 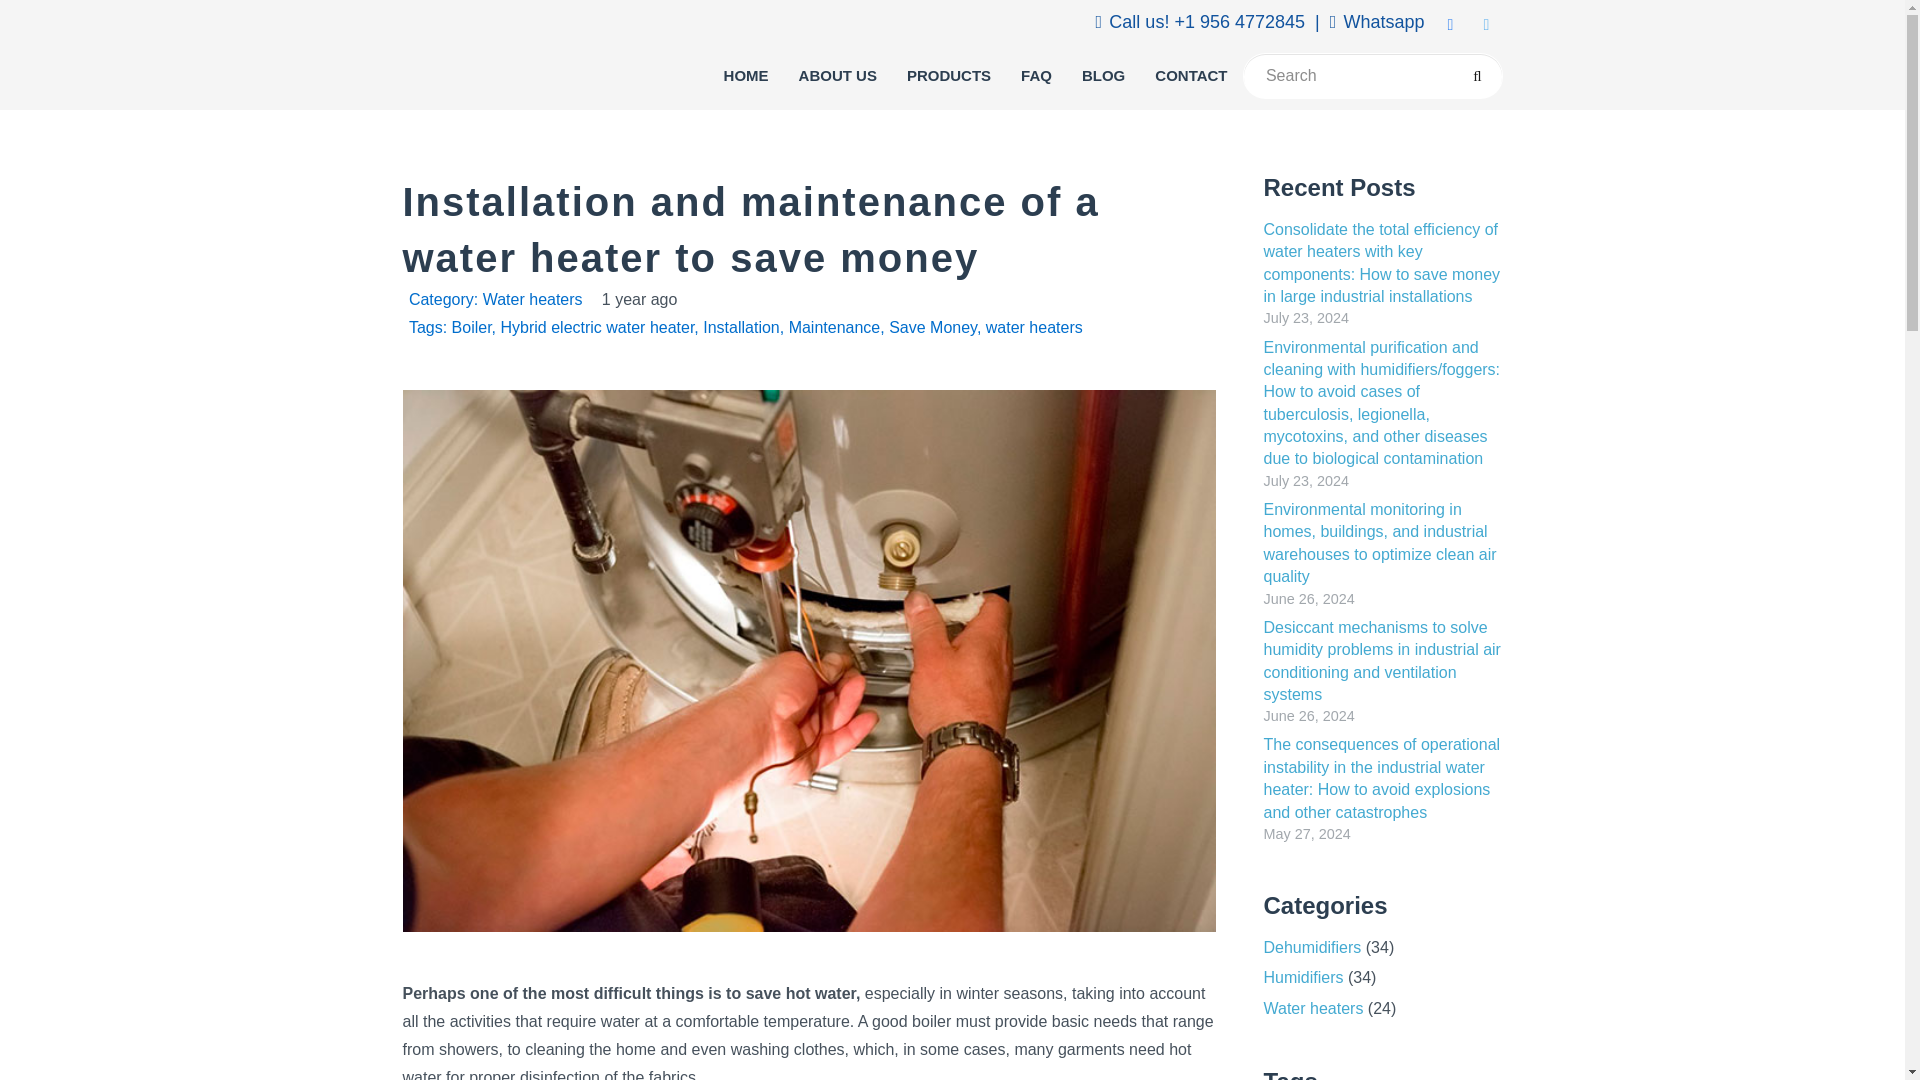 I want to click on PRODUCTS, so click(x=949, y=76).